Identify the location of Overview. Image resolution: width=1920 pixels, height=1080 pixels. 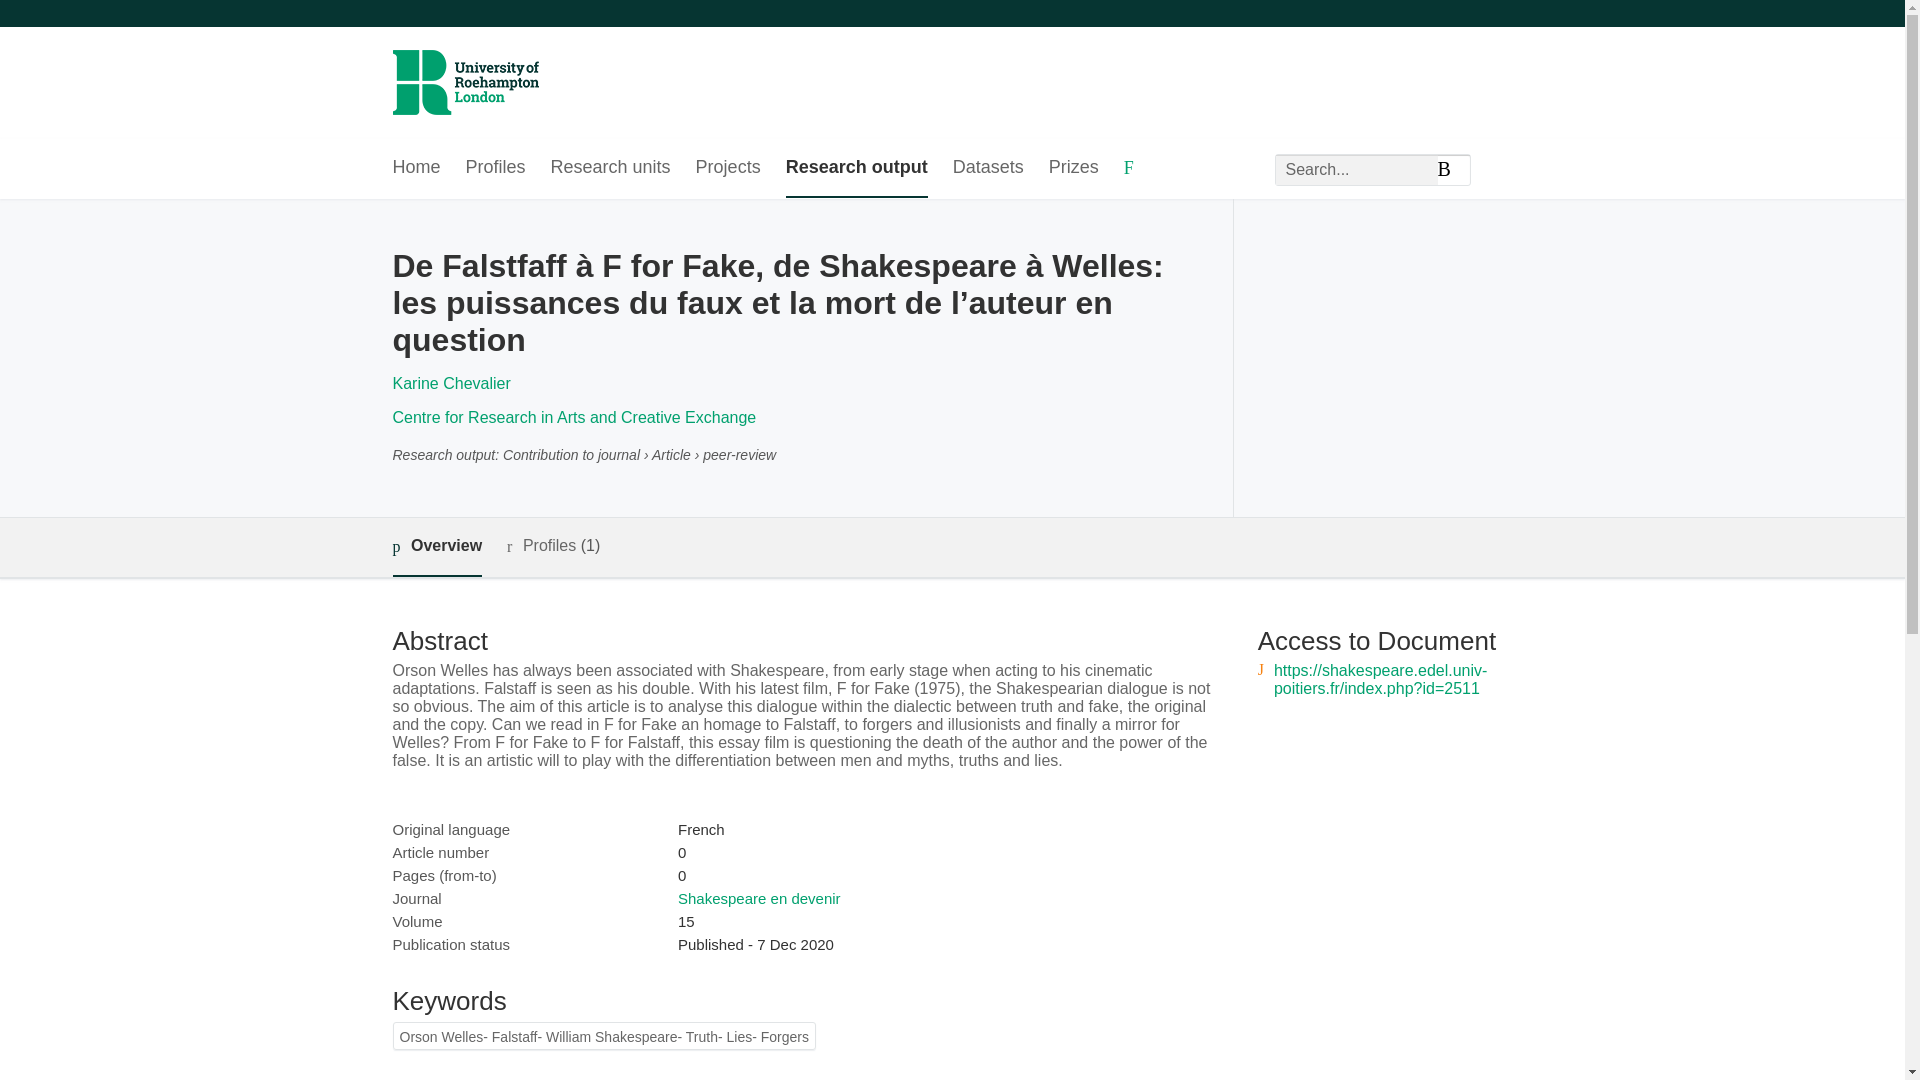
(436, 547).